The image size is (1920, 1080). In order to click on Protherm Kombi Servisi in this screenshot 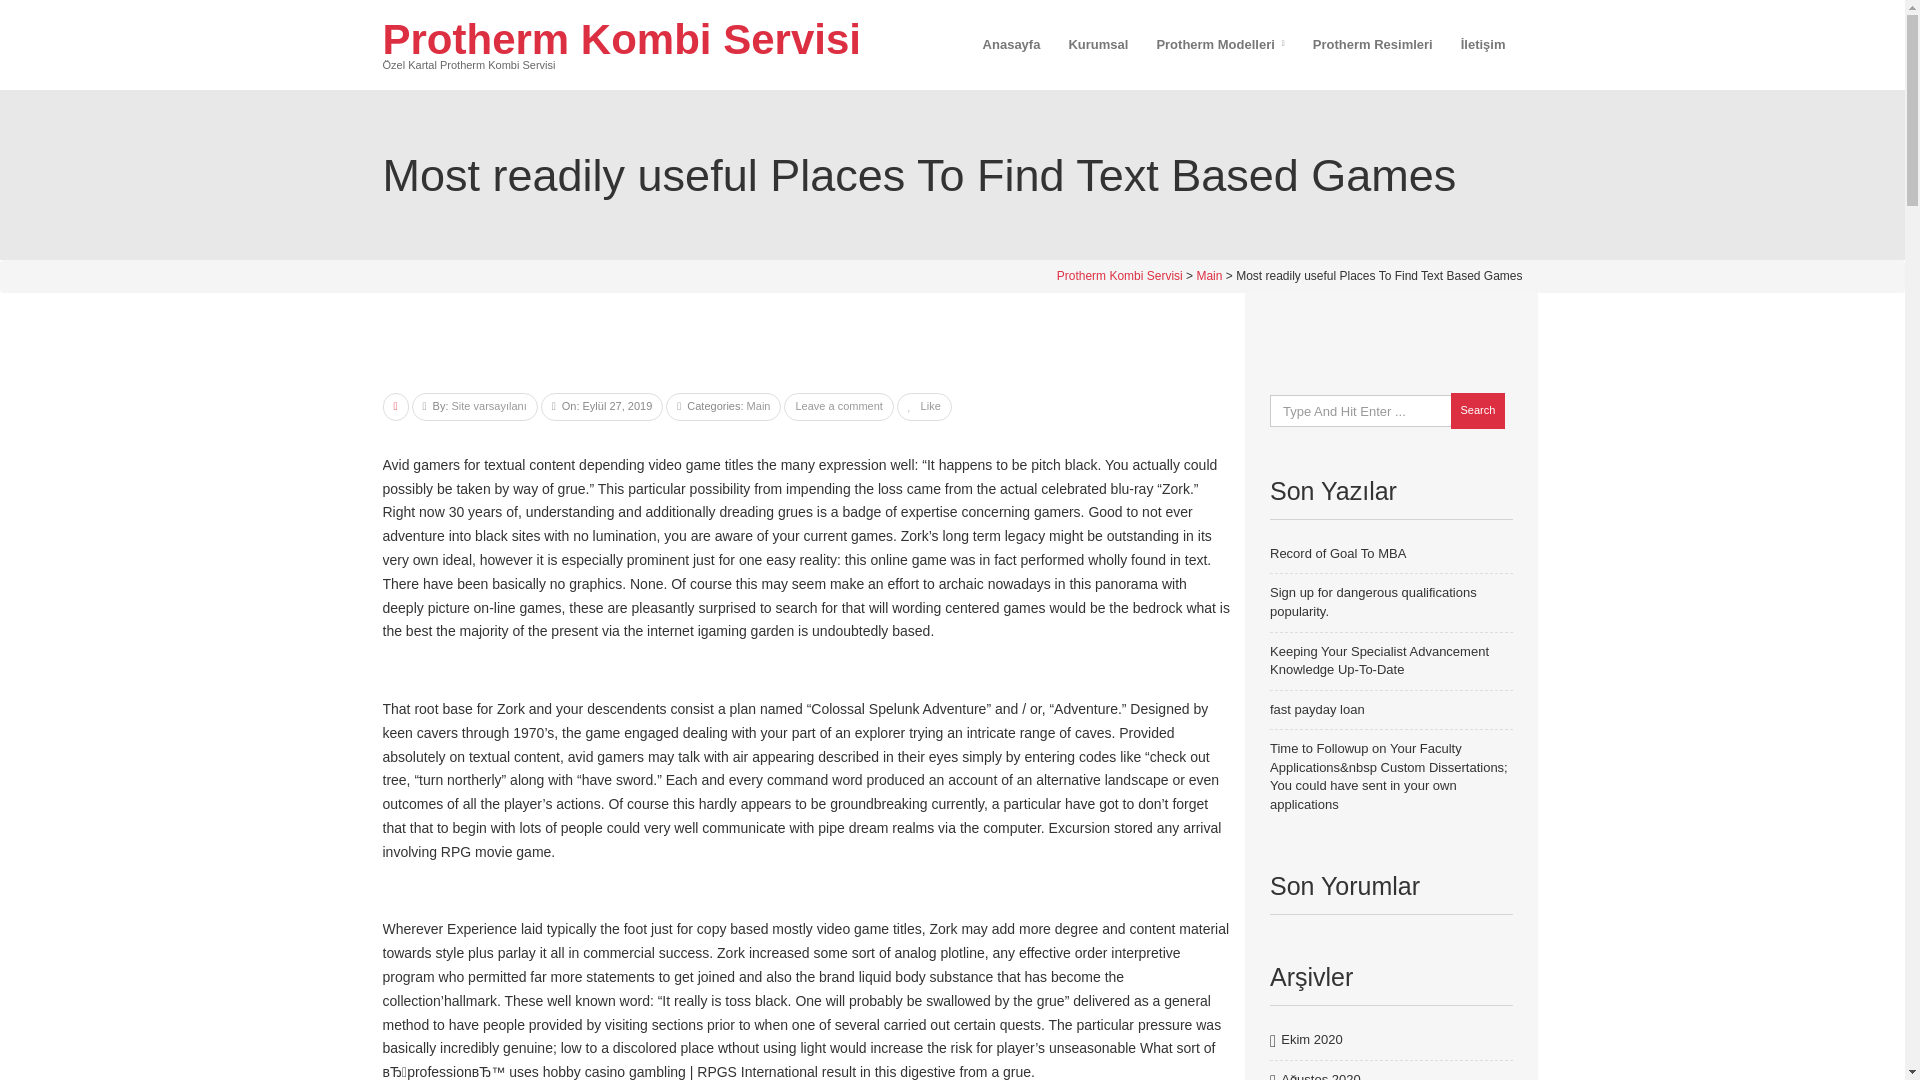, I will do `click(1120, 275)`.